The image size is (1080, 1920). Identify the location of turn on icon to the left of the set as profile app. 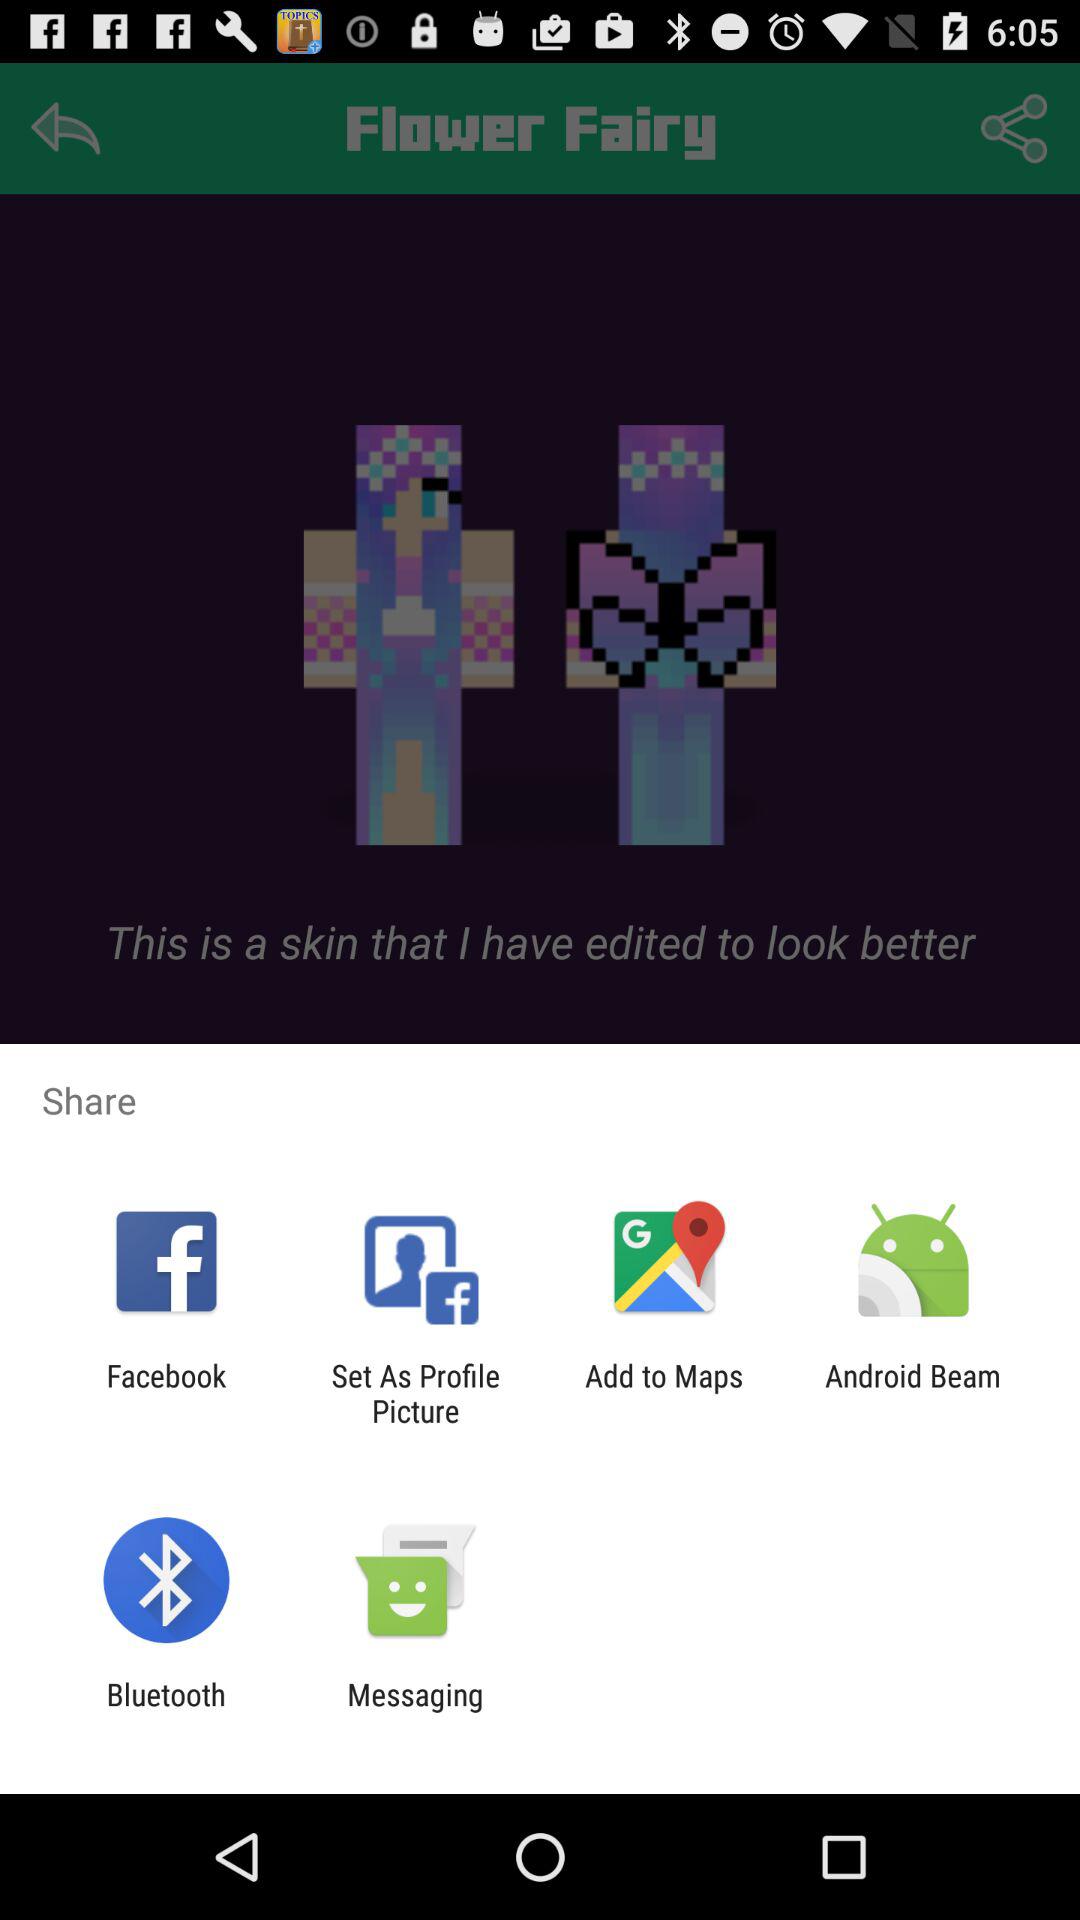
(166, 1393).